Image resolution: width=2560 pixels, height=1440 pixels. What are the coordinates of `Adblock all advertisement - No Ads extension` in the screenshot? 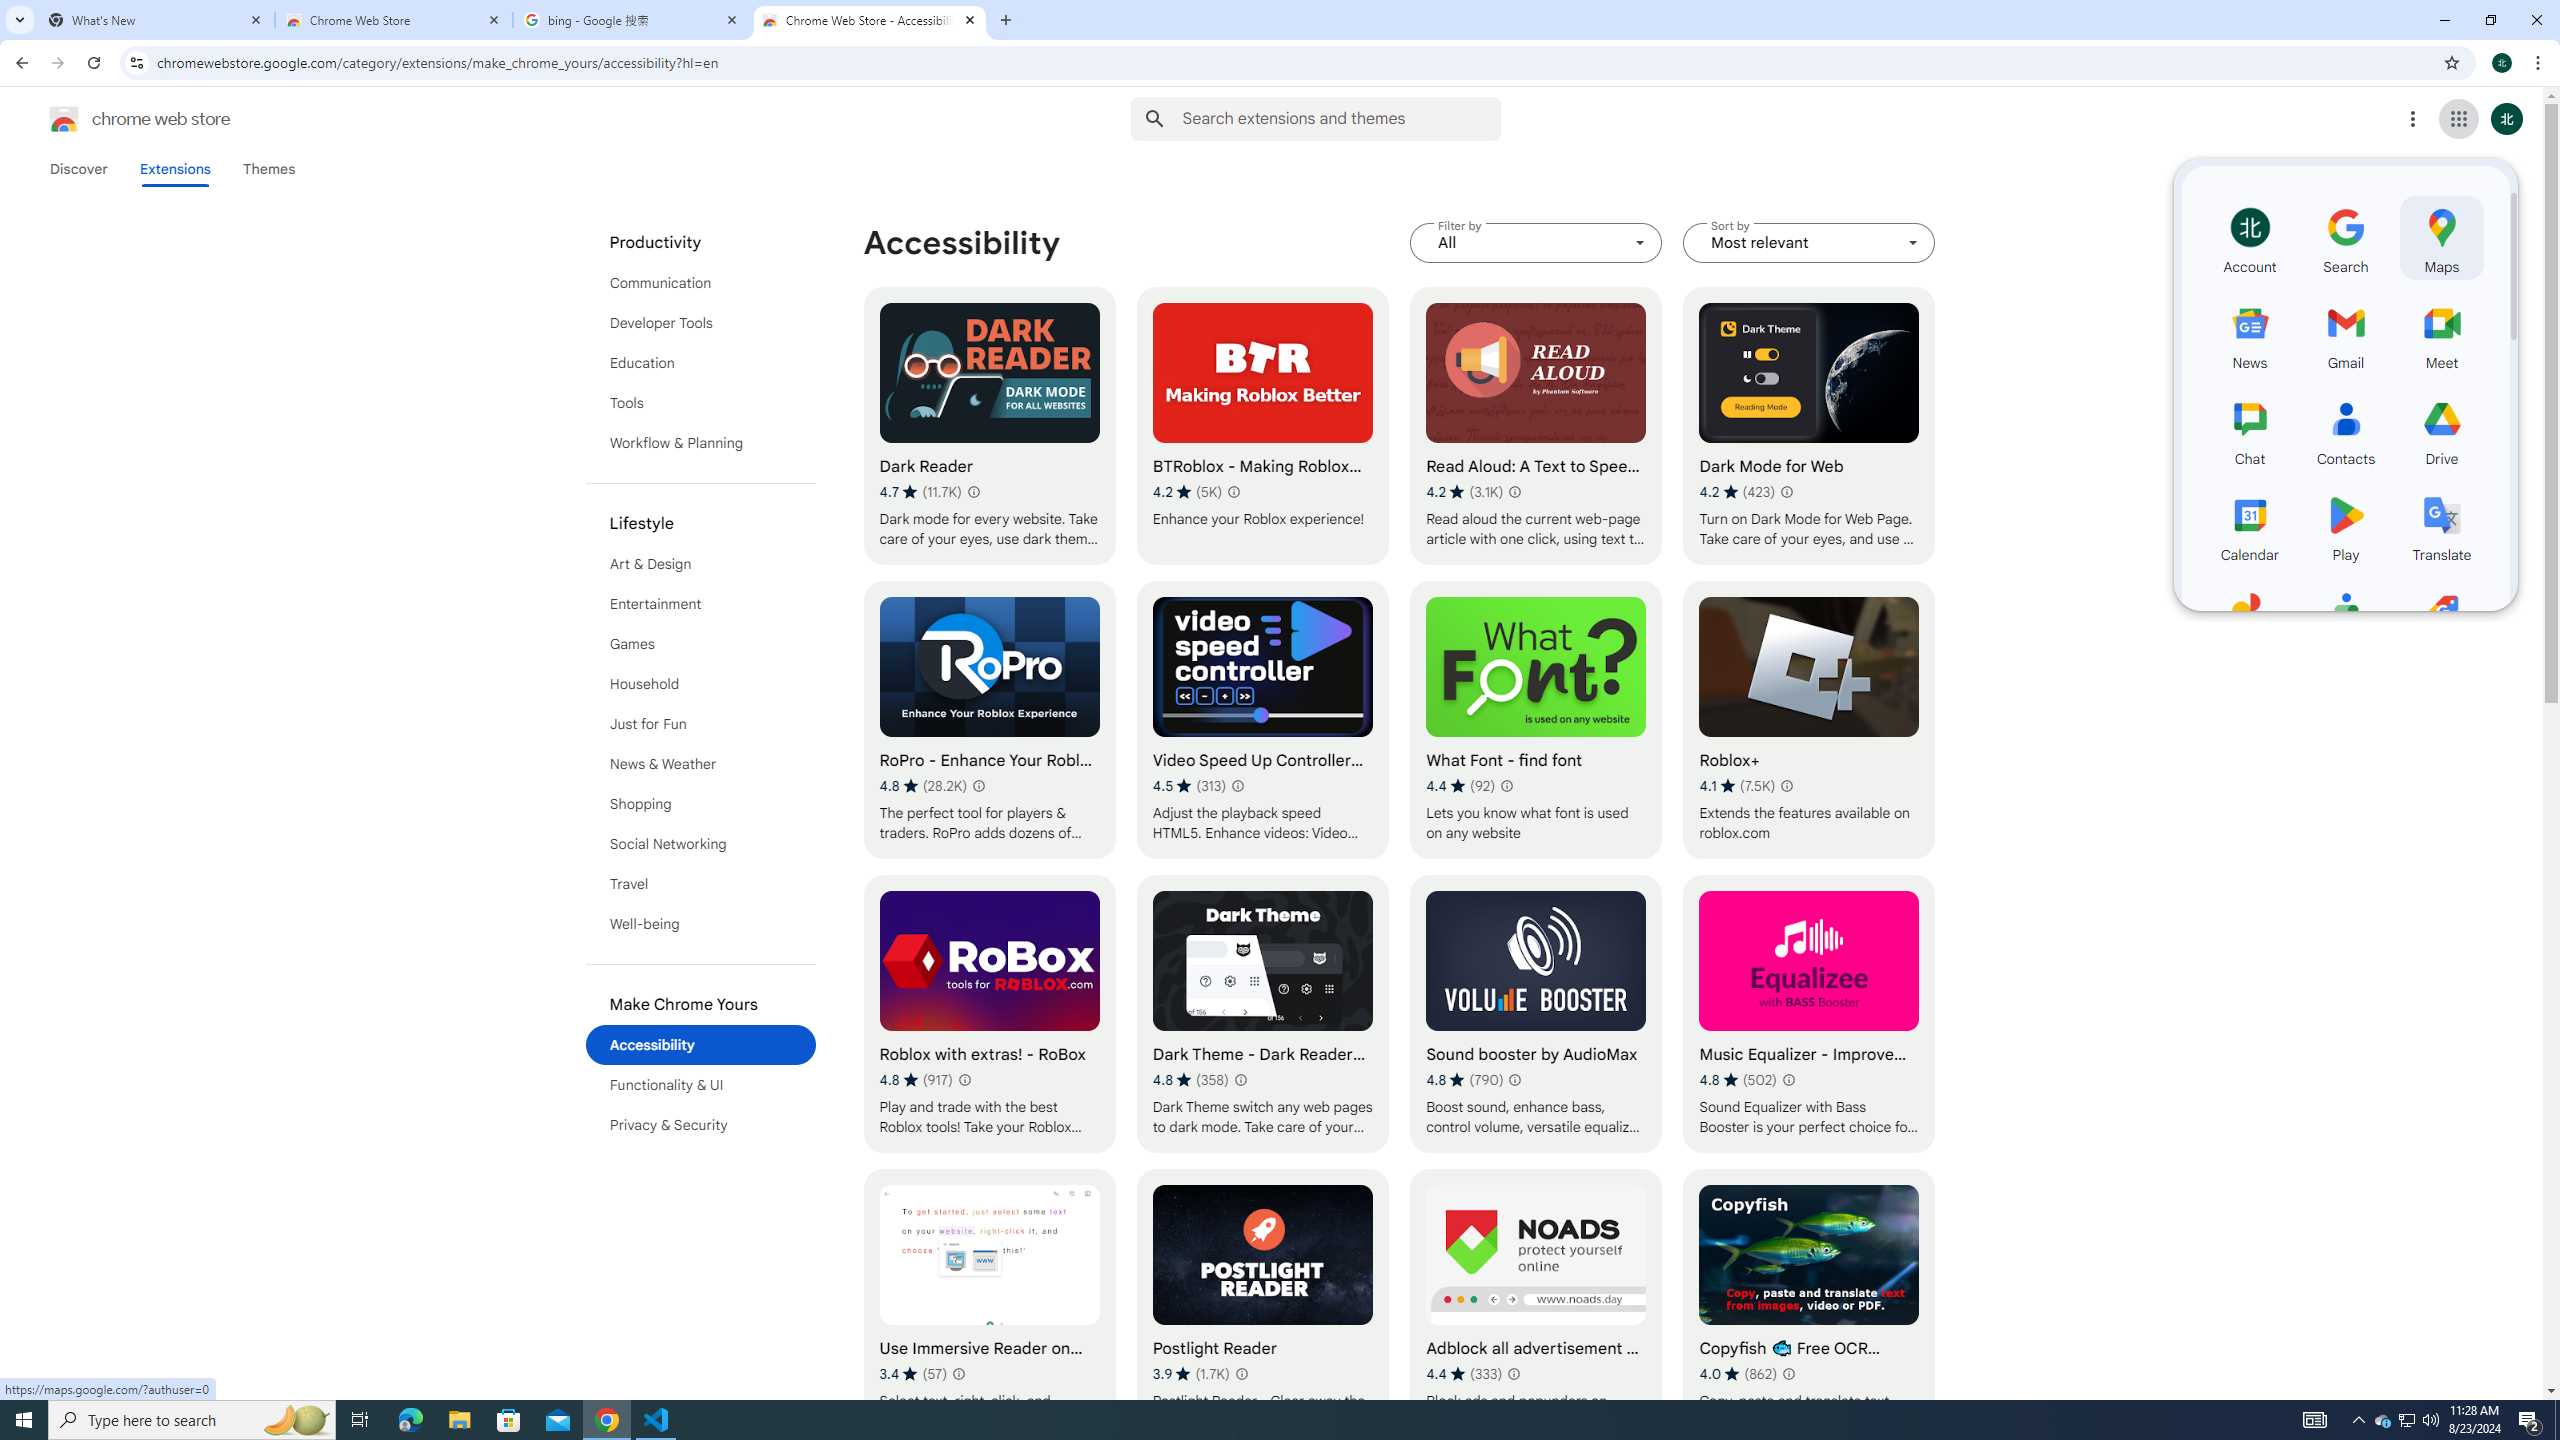 It's located at (1537, 1308).